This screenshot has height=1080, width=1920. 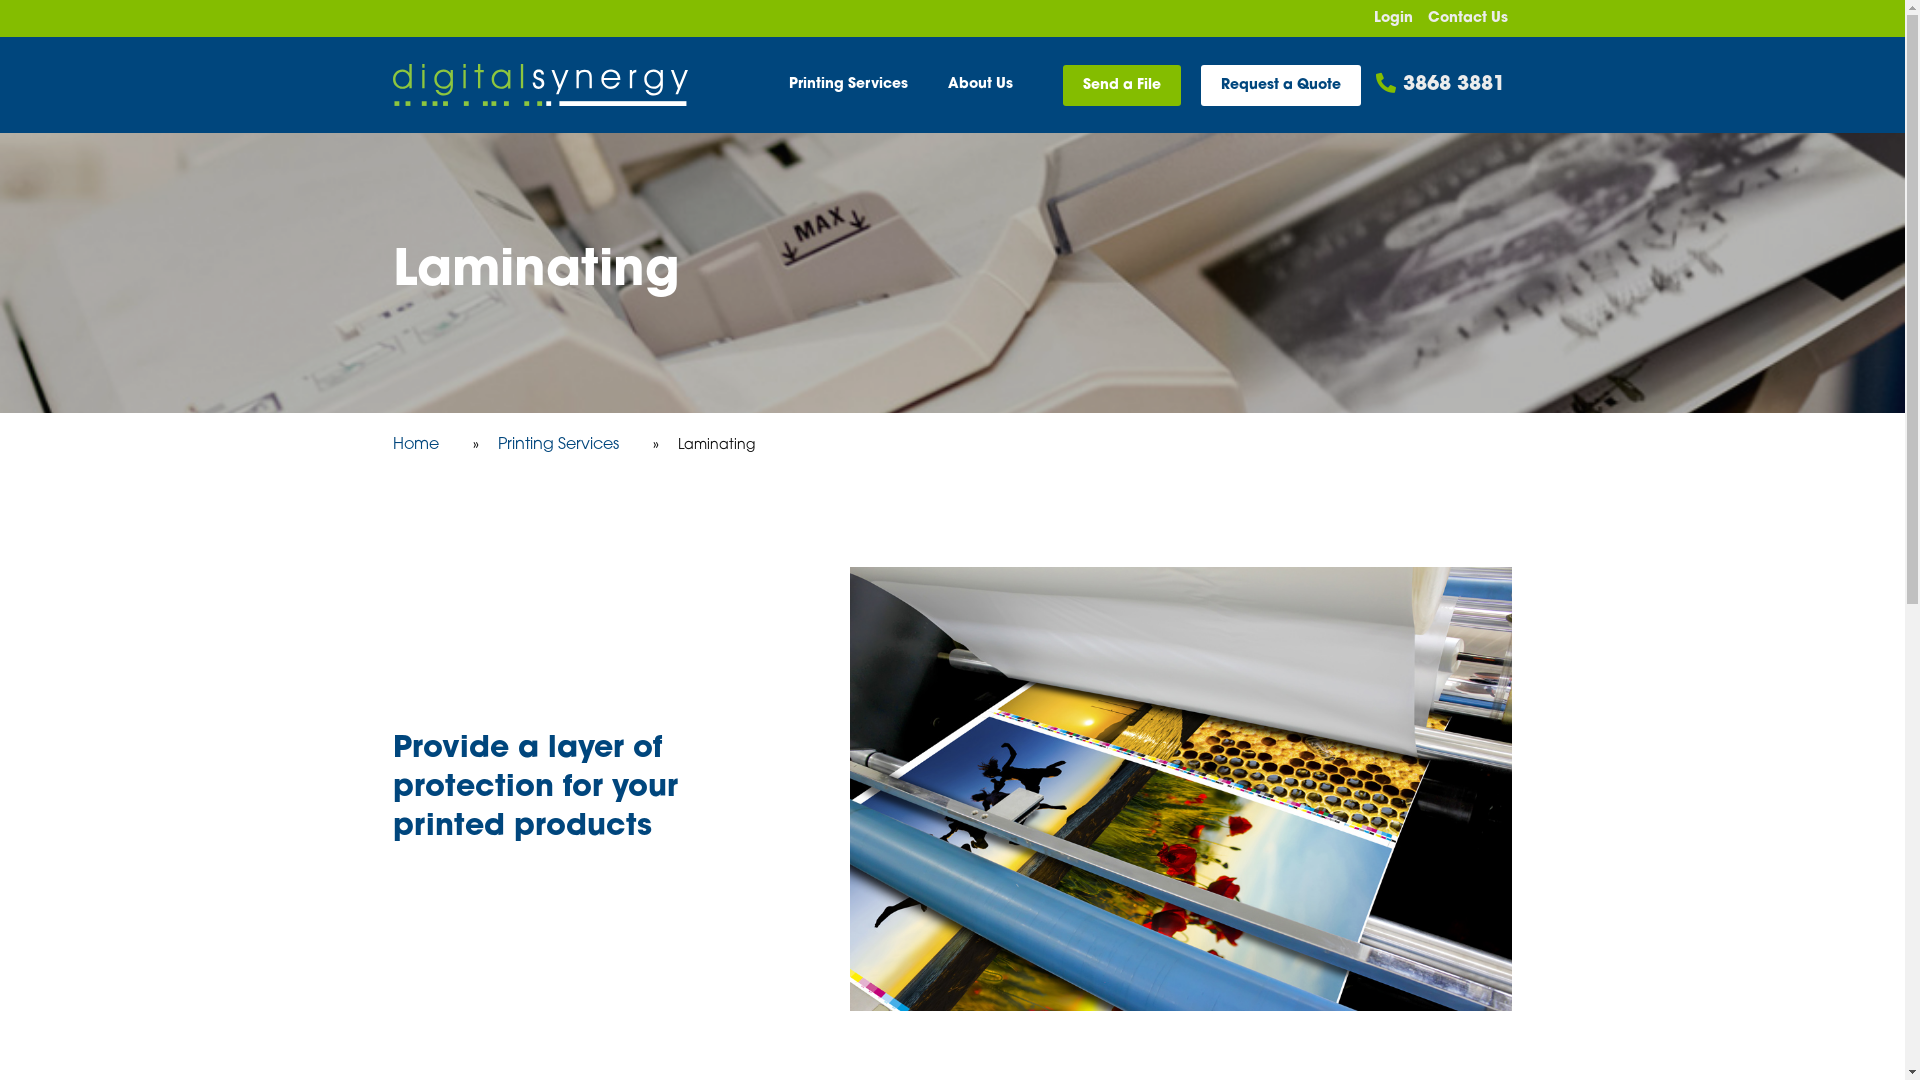 What do you see at coordinates (848, 85) in the screenshot?
I see `Printing Services` at bounding box center [848, 85].